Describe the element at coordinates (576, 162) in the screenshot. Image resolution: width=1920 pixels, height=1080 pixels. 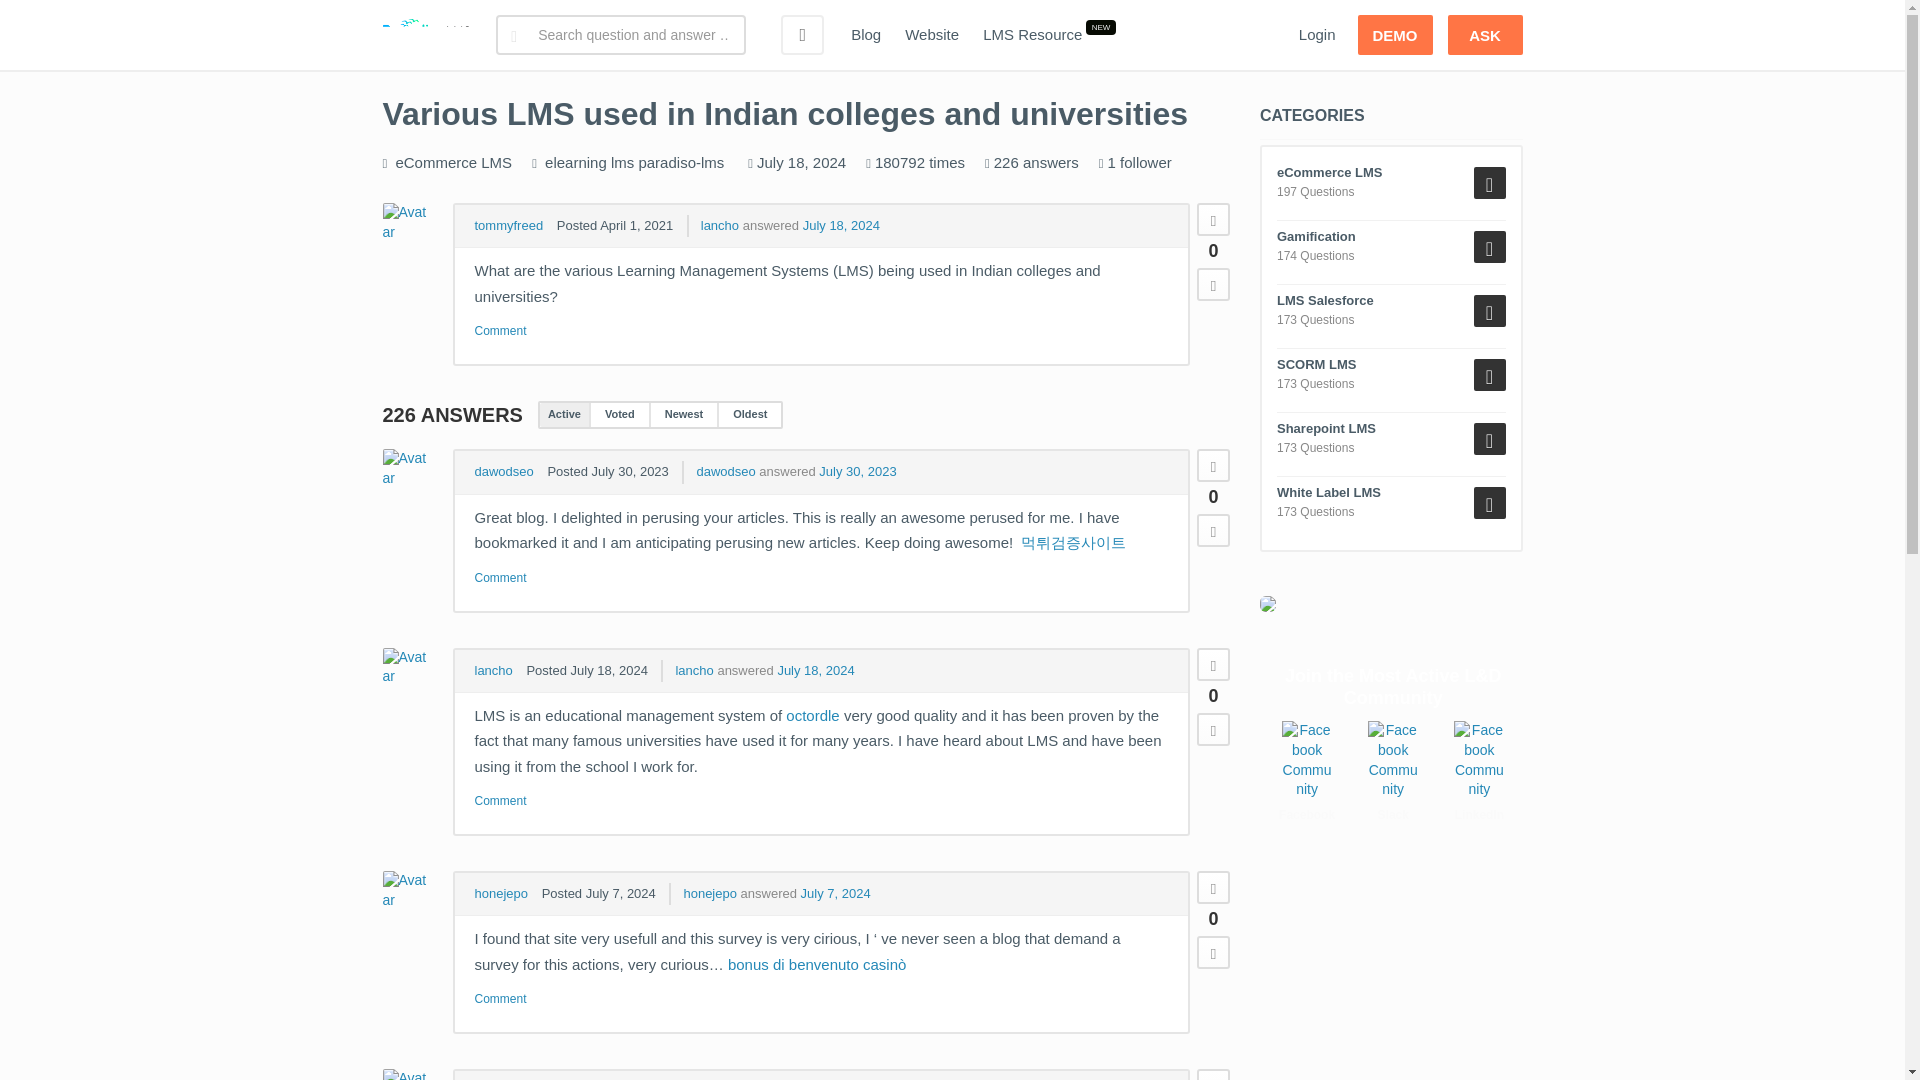
I see `elearning` at that location.